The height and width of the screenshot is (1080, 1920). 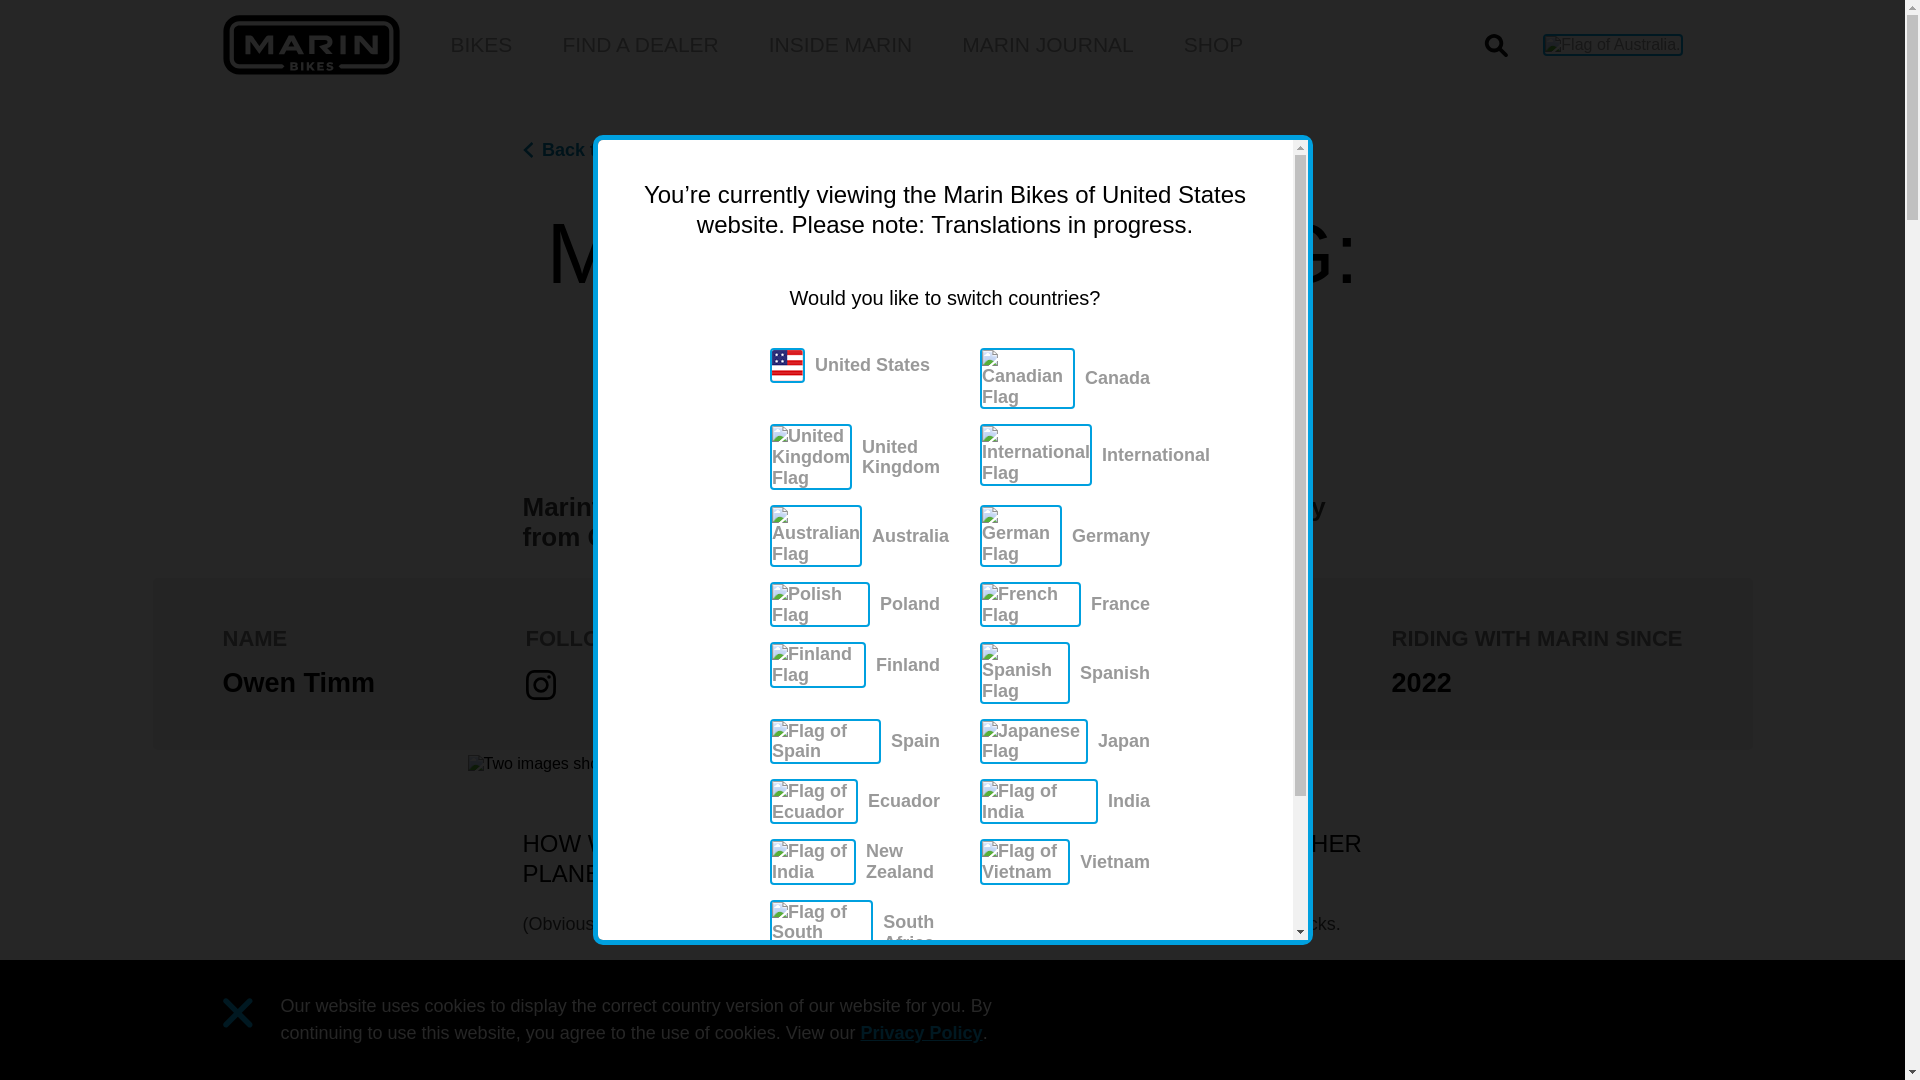 I want to click on SHOP, so click(x=1214, y=45).